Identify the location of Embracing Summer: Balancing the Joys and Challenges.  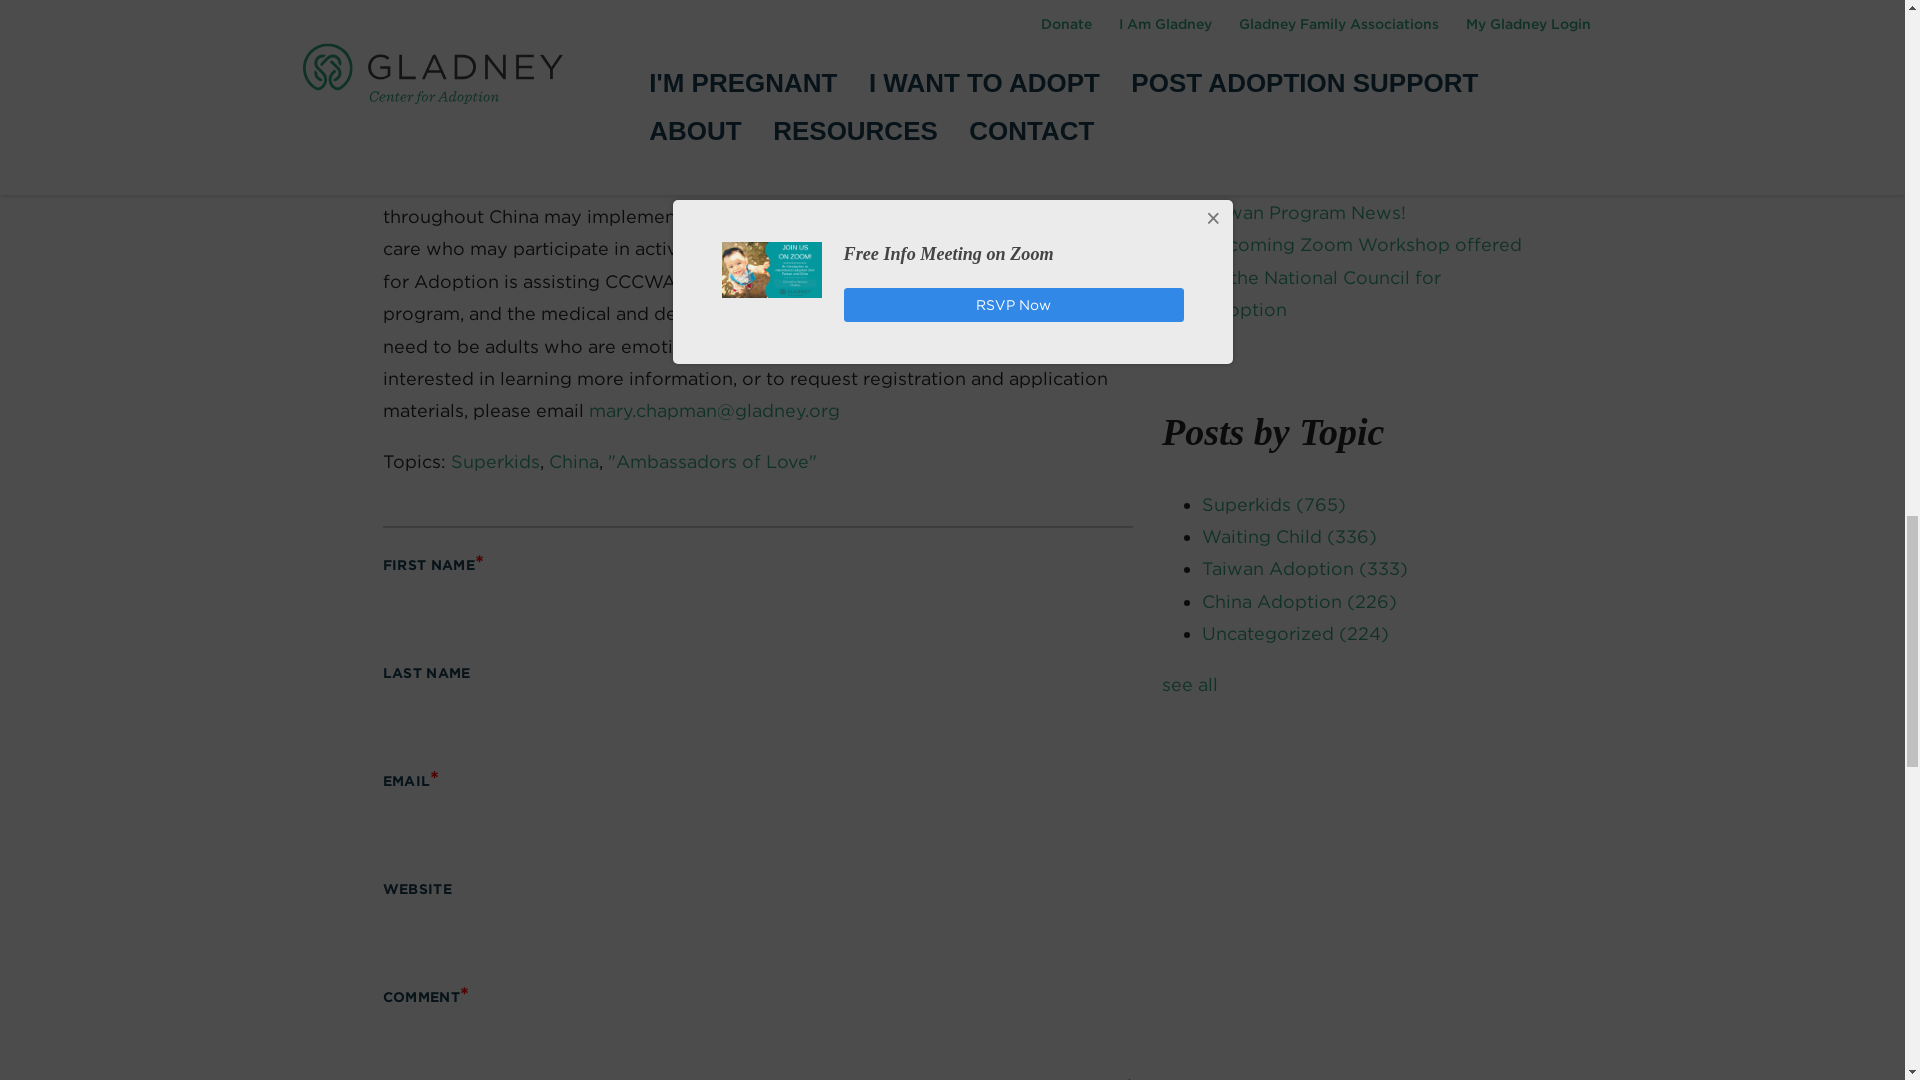
(1355, 66).